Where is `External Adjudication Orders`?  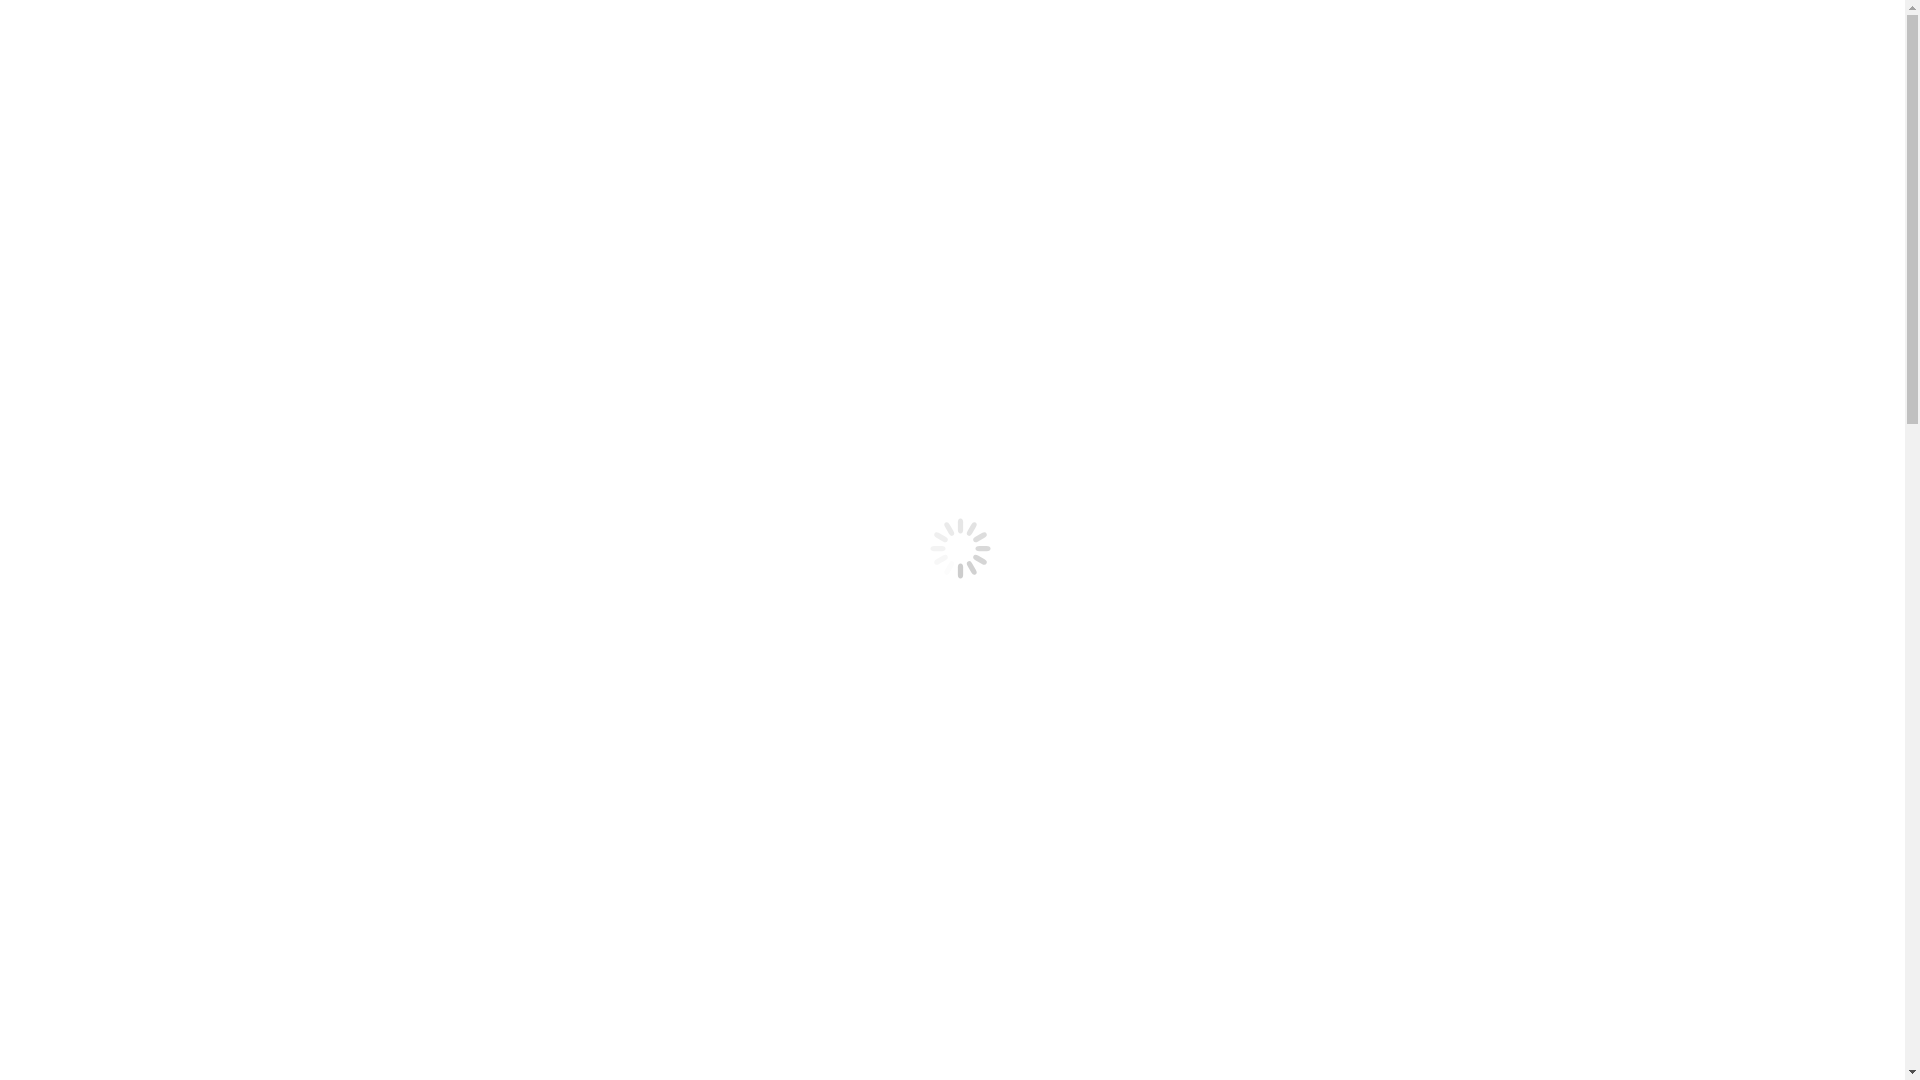
External Adjudication Orders is located at coordinates (182, 266).